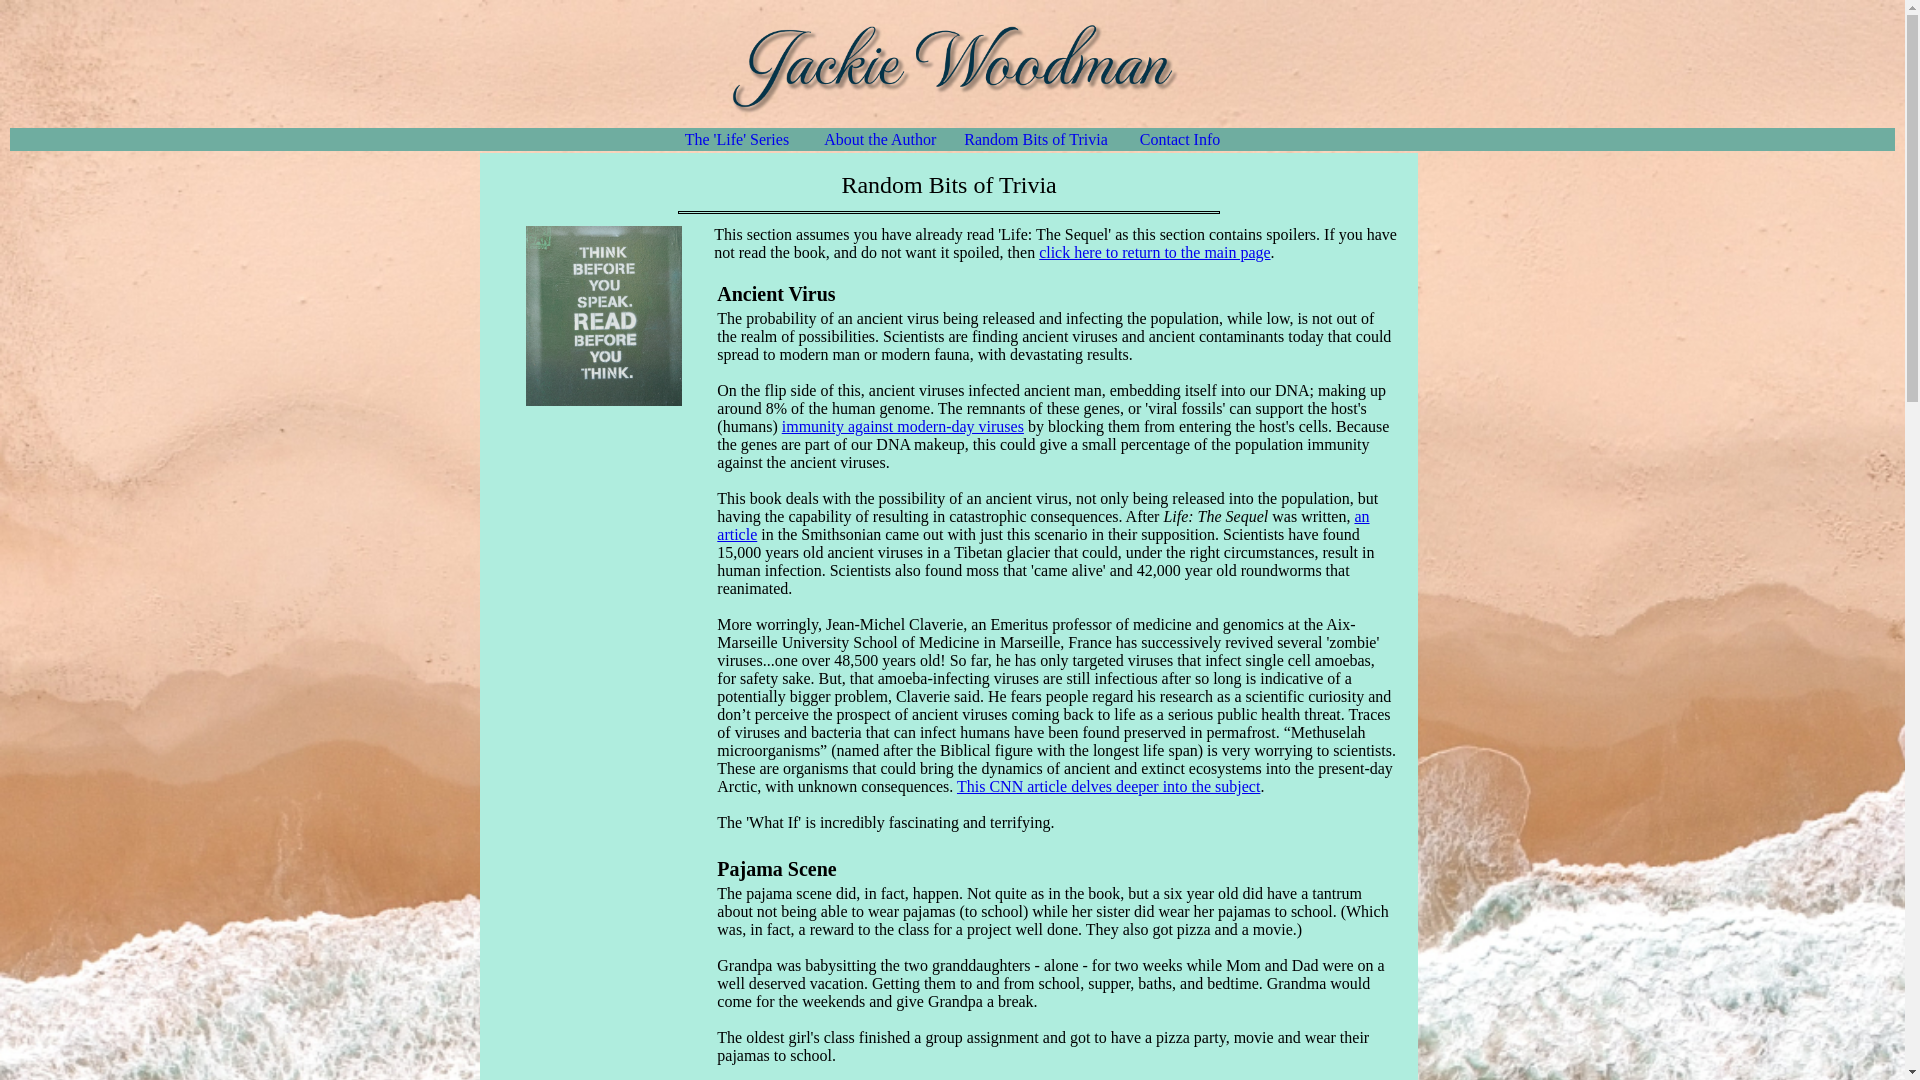 This screenshot has width=1920, height=1080. I want to click on Jackie Woodman Header, so click(952, 65).